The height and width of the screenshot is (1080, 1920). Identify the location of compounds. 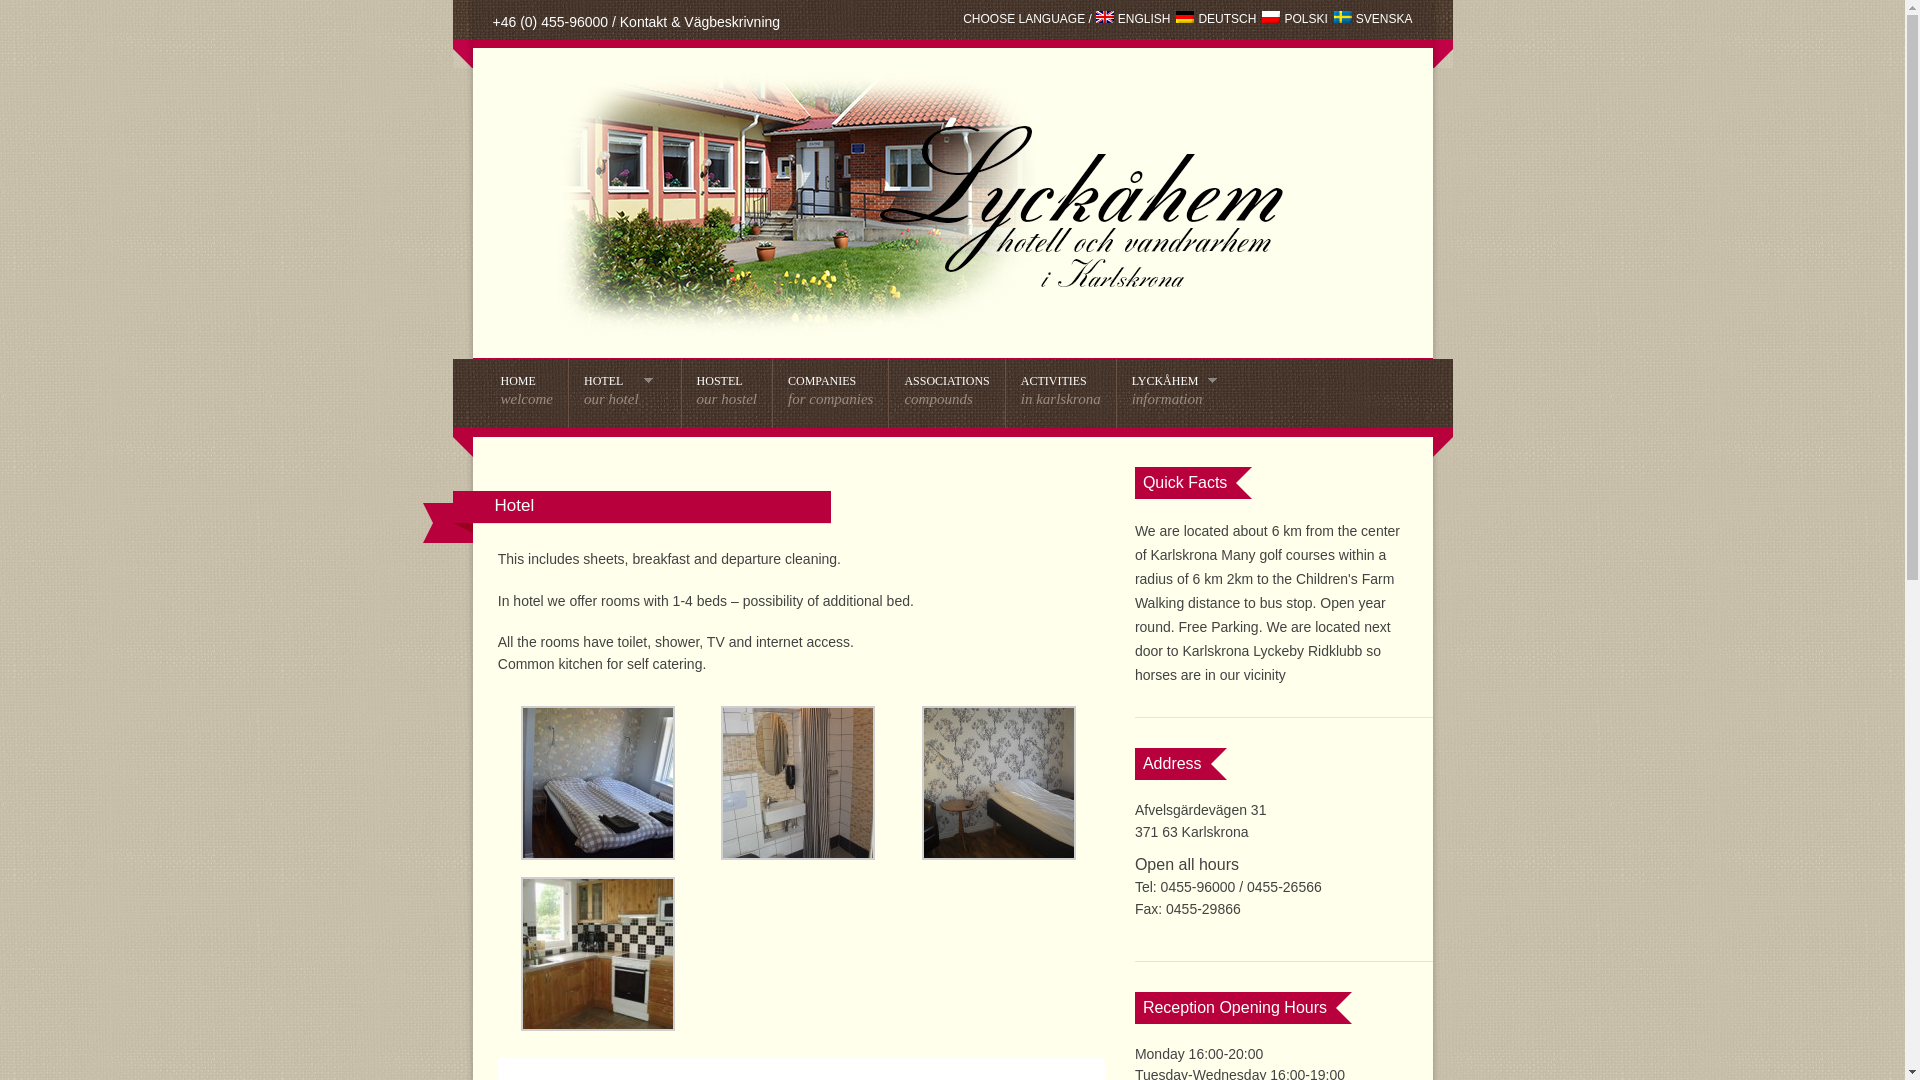
(1215, 18).